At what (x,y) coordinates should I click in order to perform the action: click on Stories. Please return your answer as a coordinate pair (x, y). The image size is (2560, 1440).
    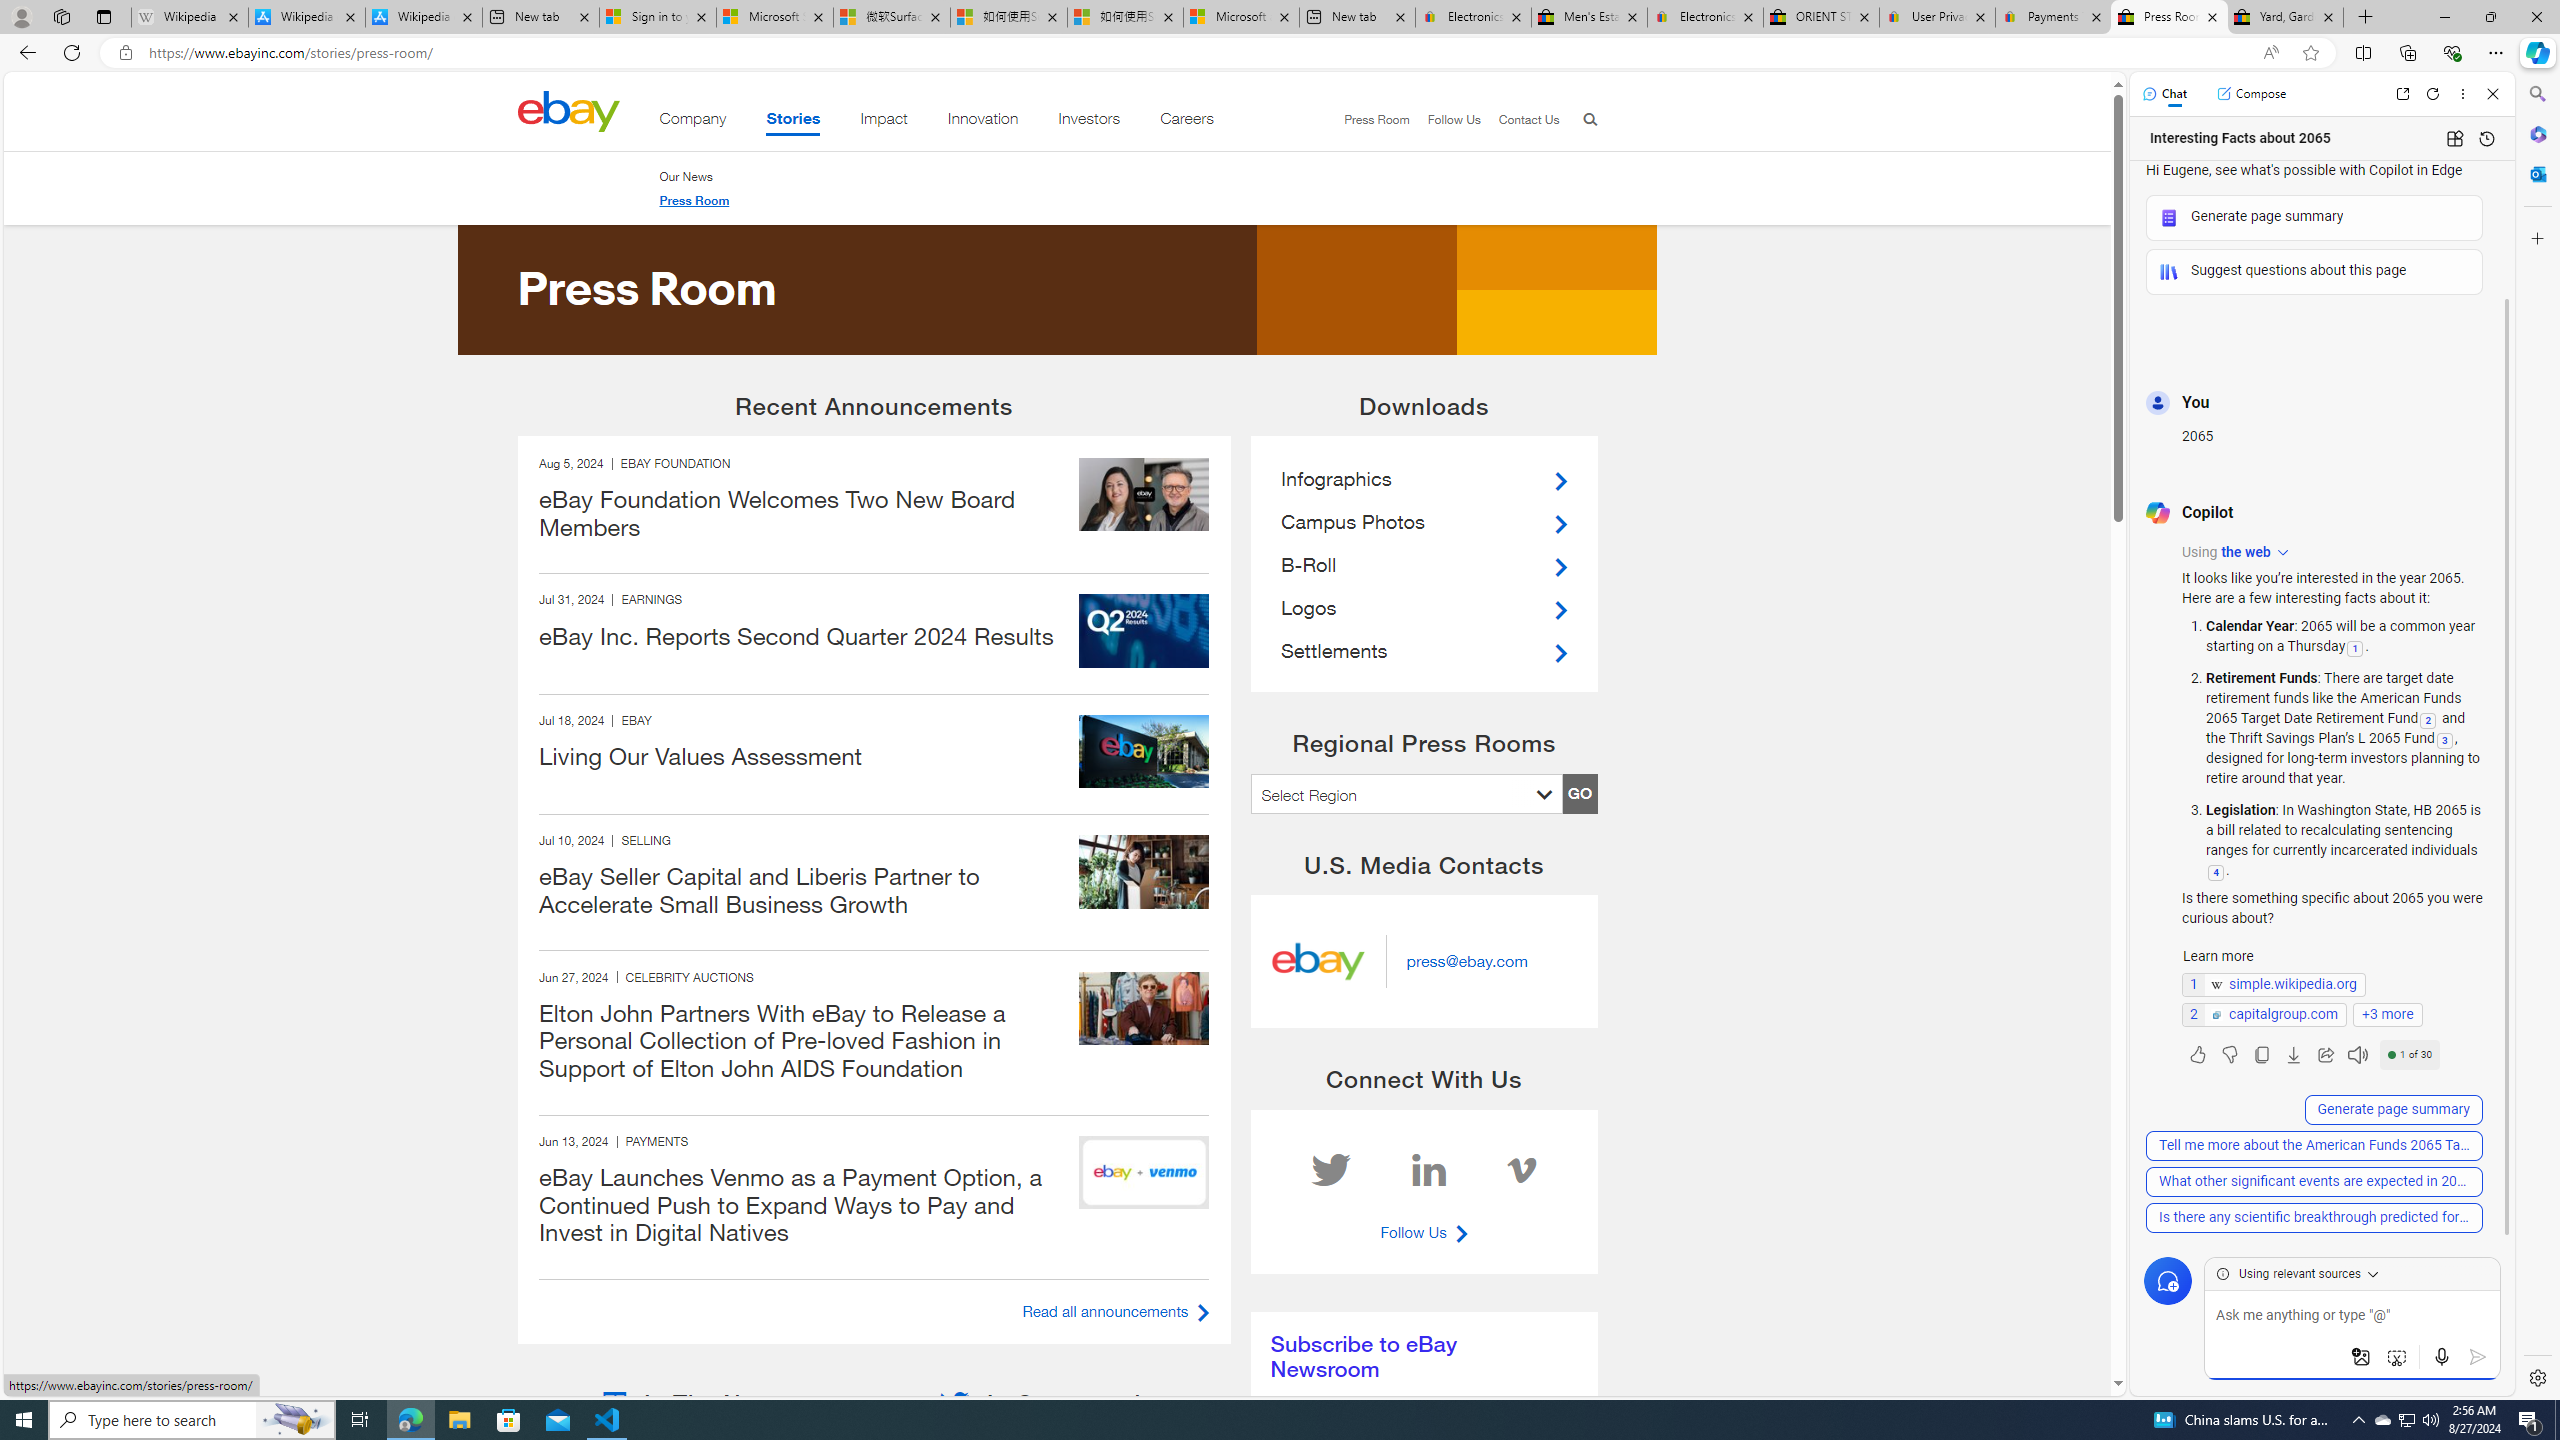
    Looking at the image, I should click on (793, 122).